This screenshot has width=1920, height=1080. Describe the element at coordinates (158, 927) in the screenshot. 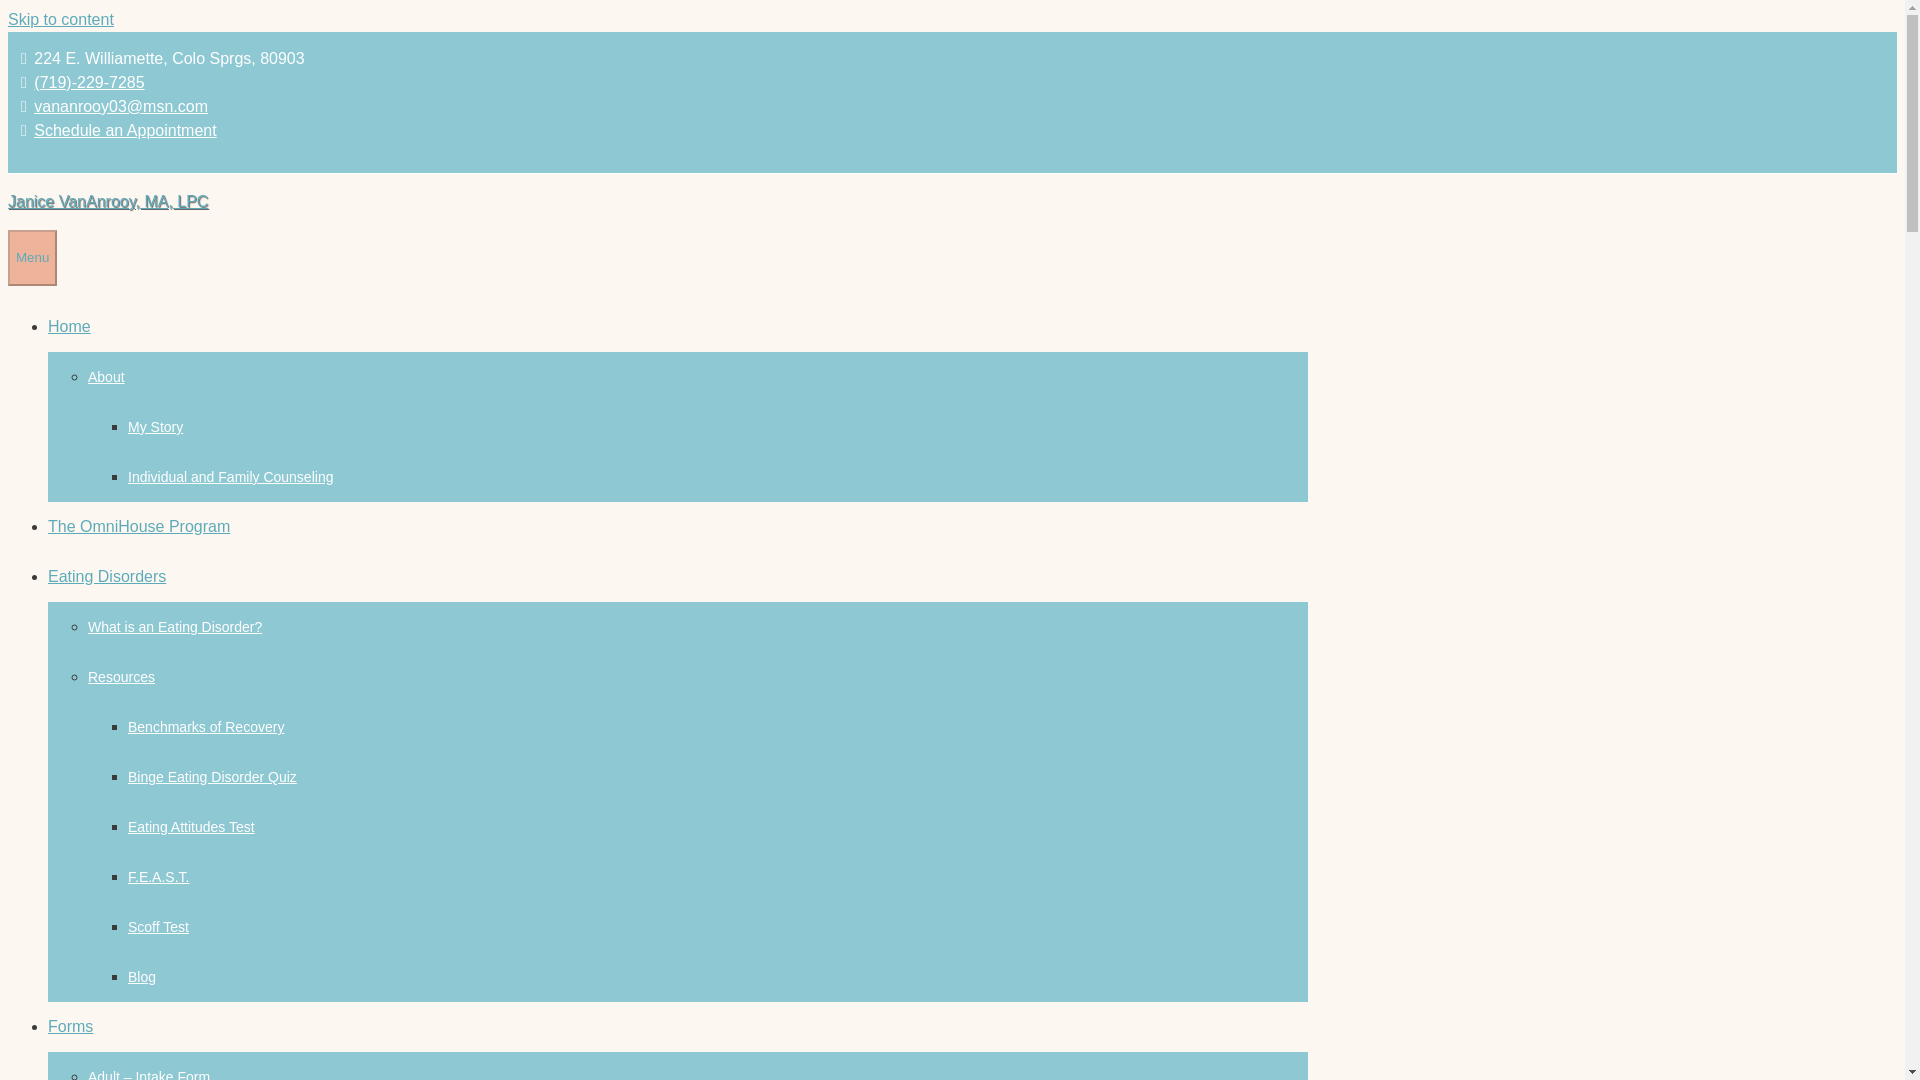

I see `Scoff Test` at that location.